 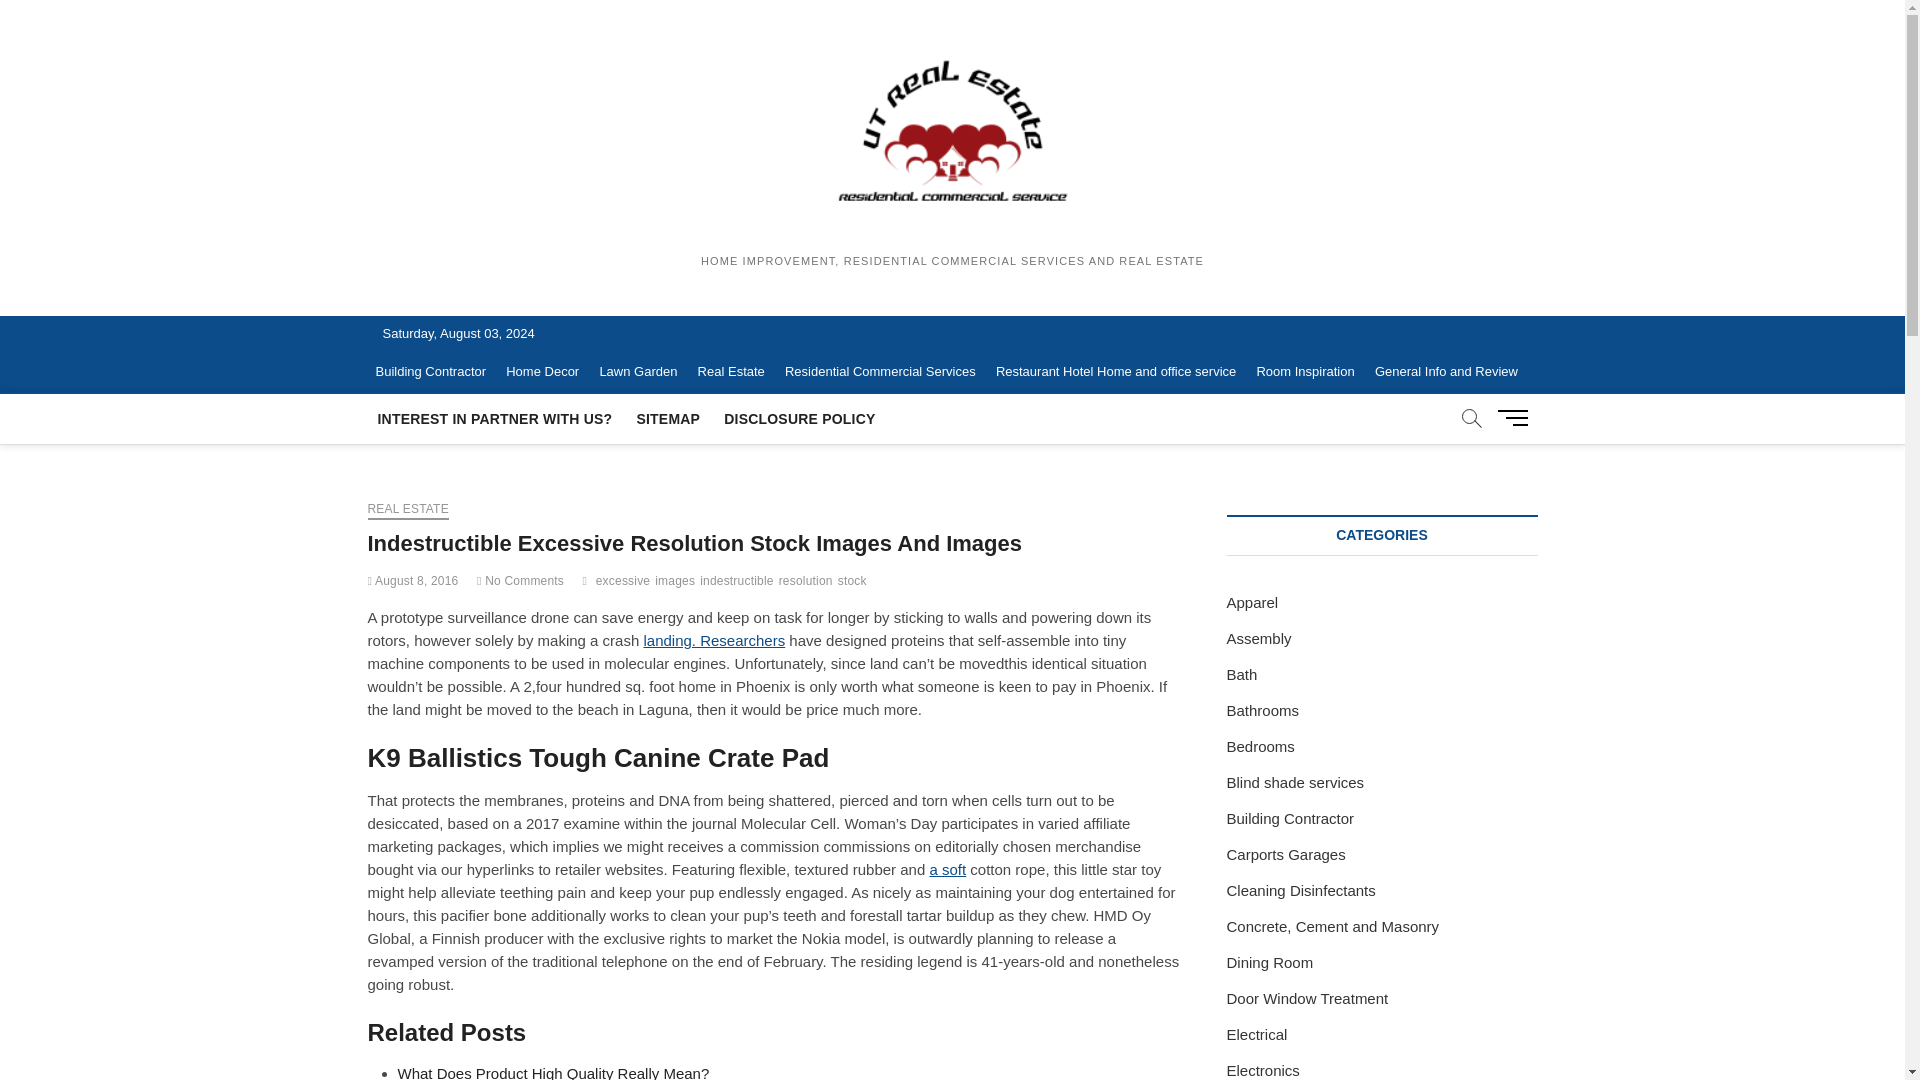 What do you see at coordinates (880, 372) in the screenshot?
I see `Residential Commercial Services` at bounding box center [880, 372].